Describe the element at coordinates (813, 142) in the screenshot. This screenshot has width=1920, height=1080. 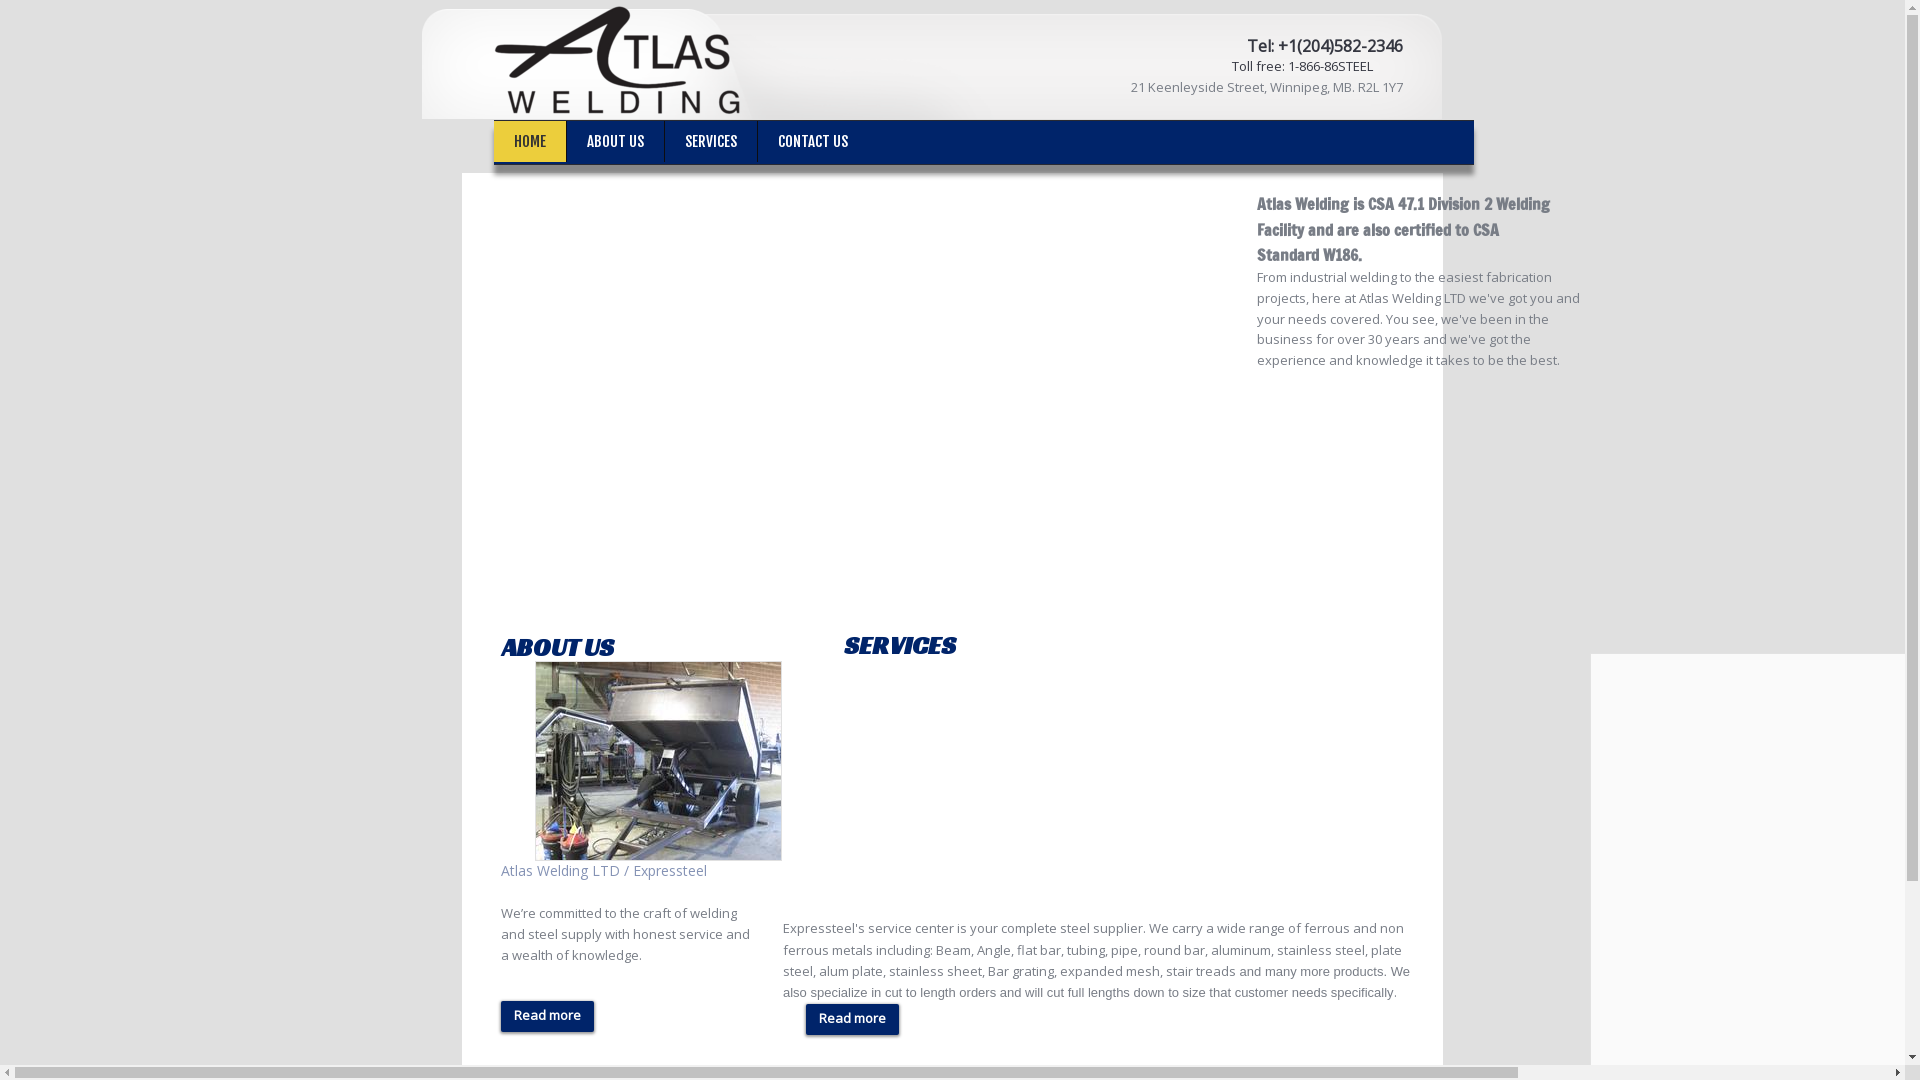
I see `CONTACT US` at that location.